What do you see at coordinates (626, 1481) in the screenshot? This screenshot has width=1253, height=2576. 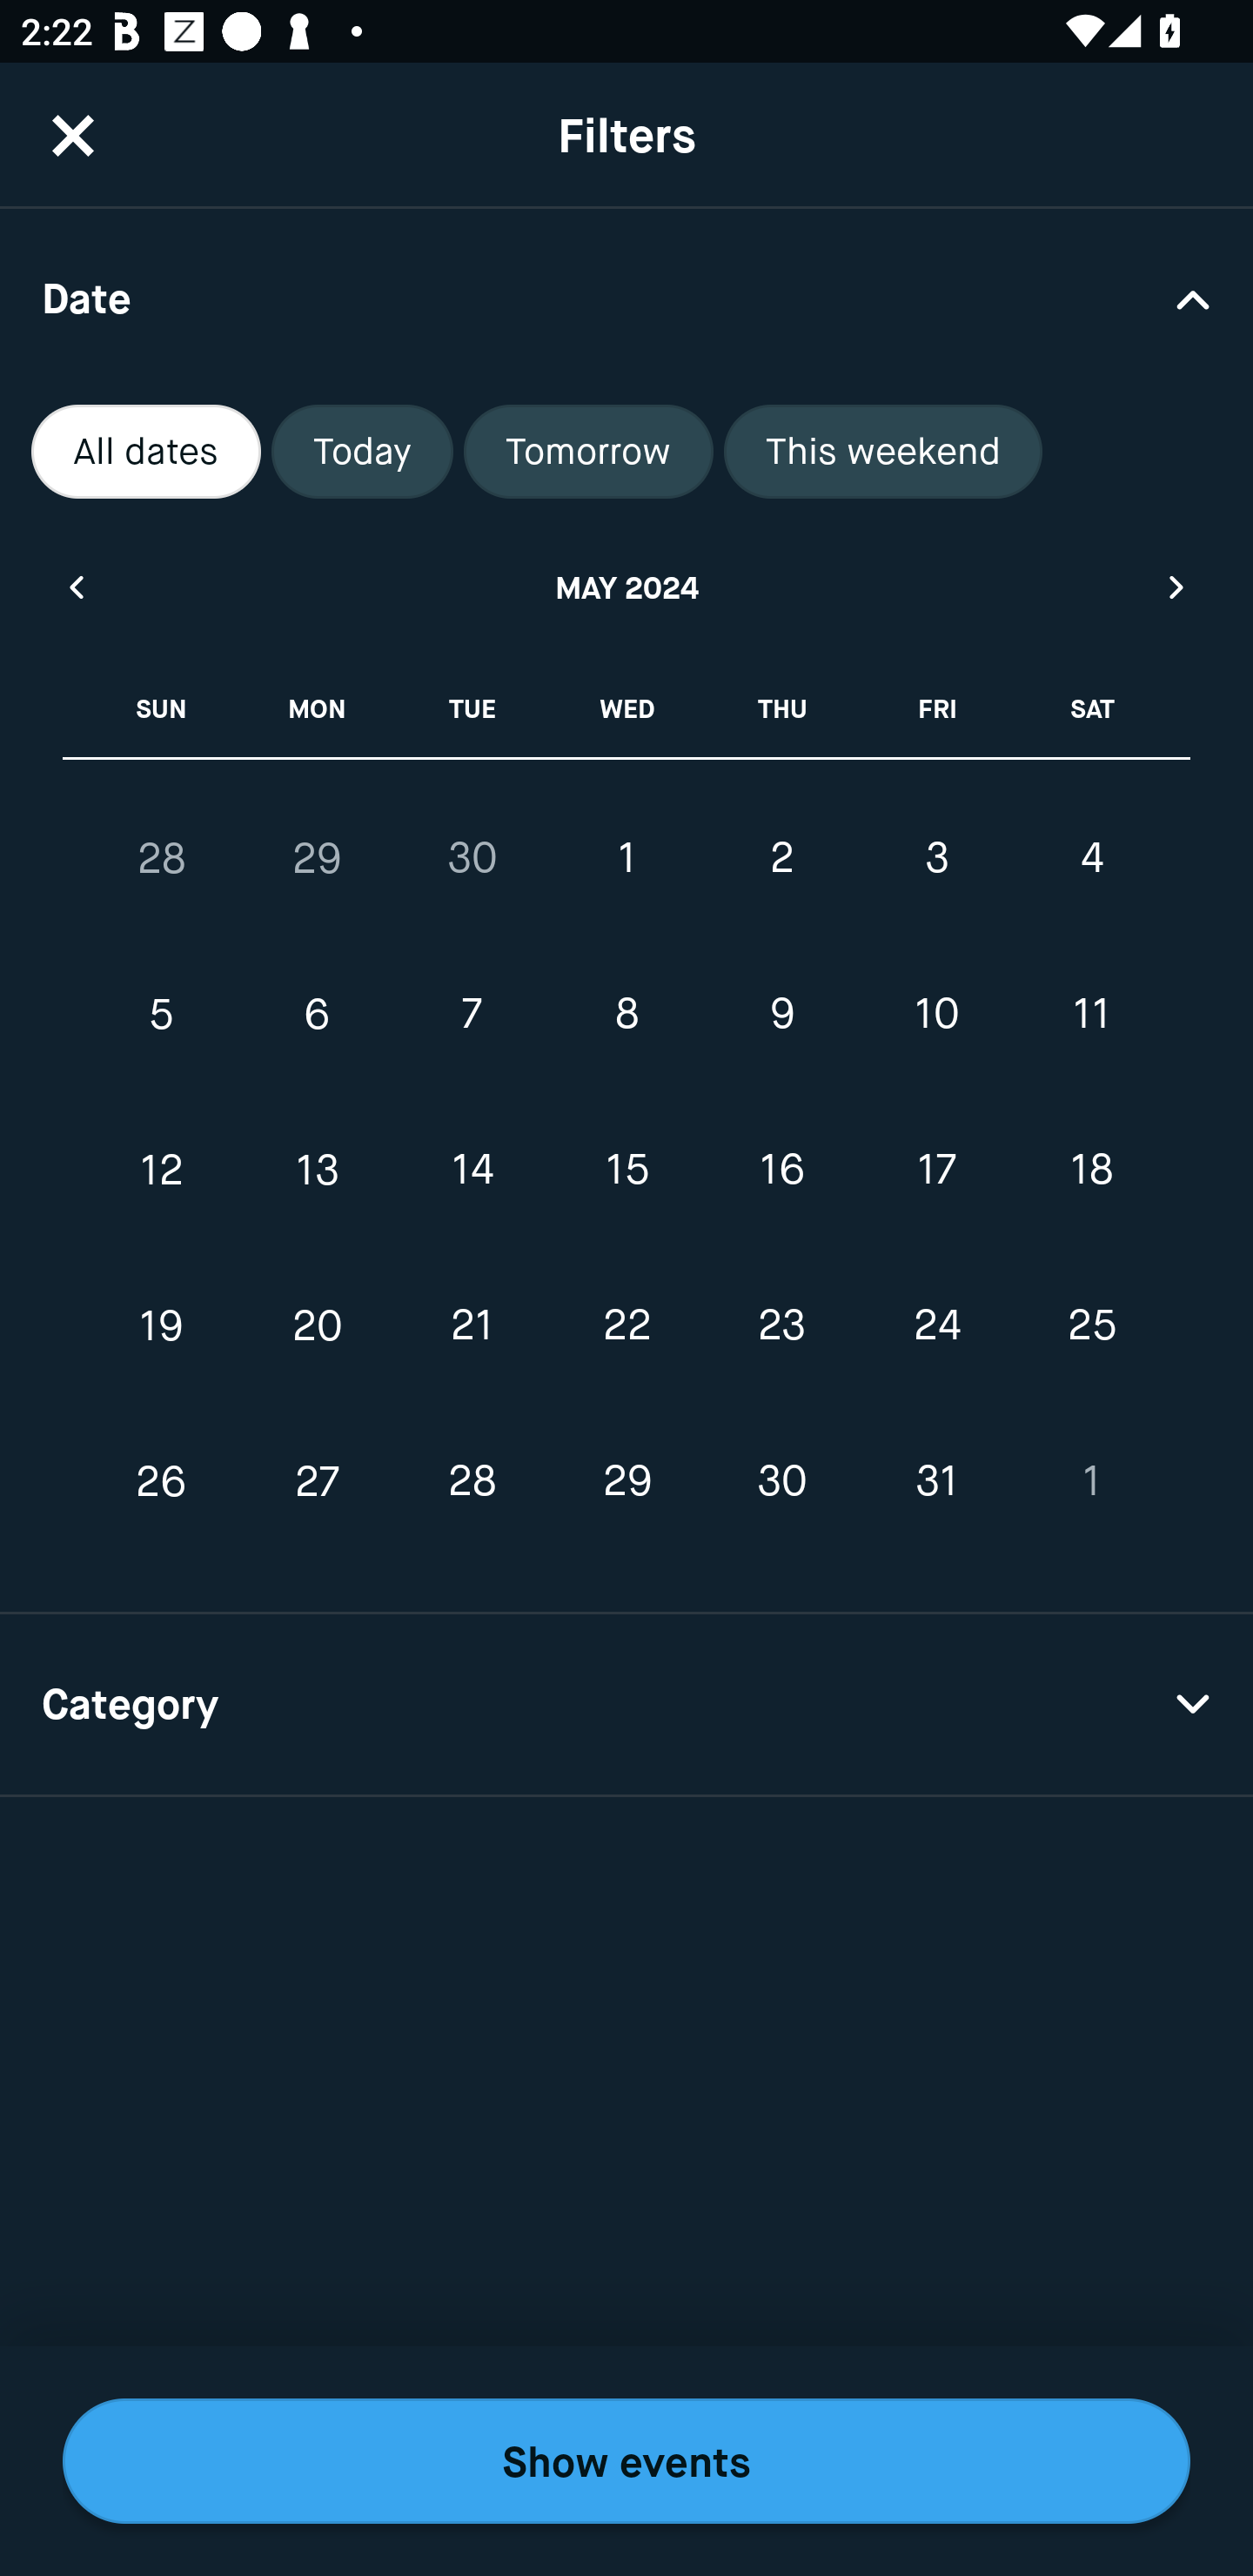 I see `29` at bounding box center [626, 1481].